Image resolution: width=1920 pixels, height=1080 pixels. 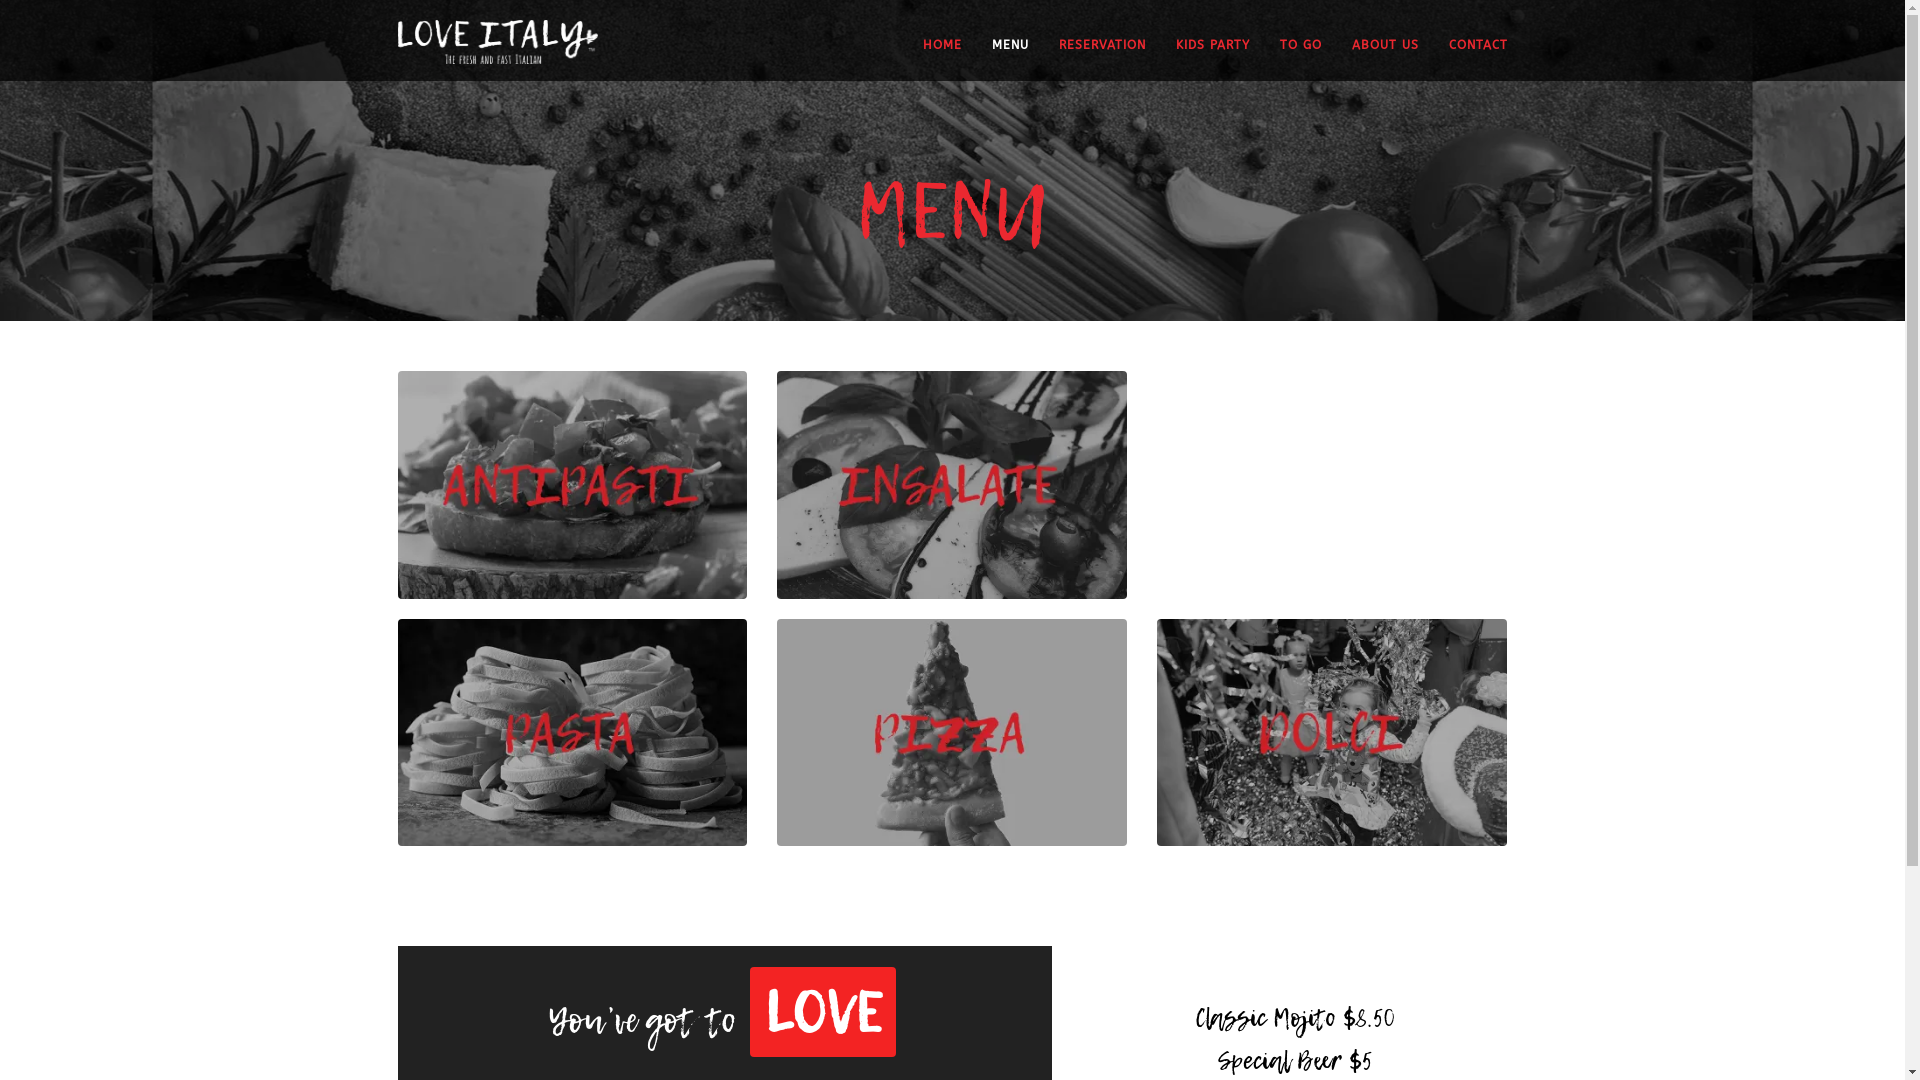 What do you see at coordinates (1086, 58) in the screenshot?
I see `RESERVATION` at bounding box center [1086, 58].